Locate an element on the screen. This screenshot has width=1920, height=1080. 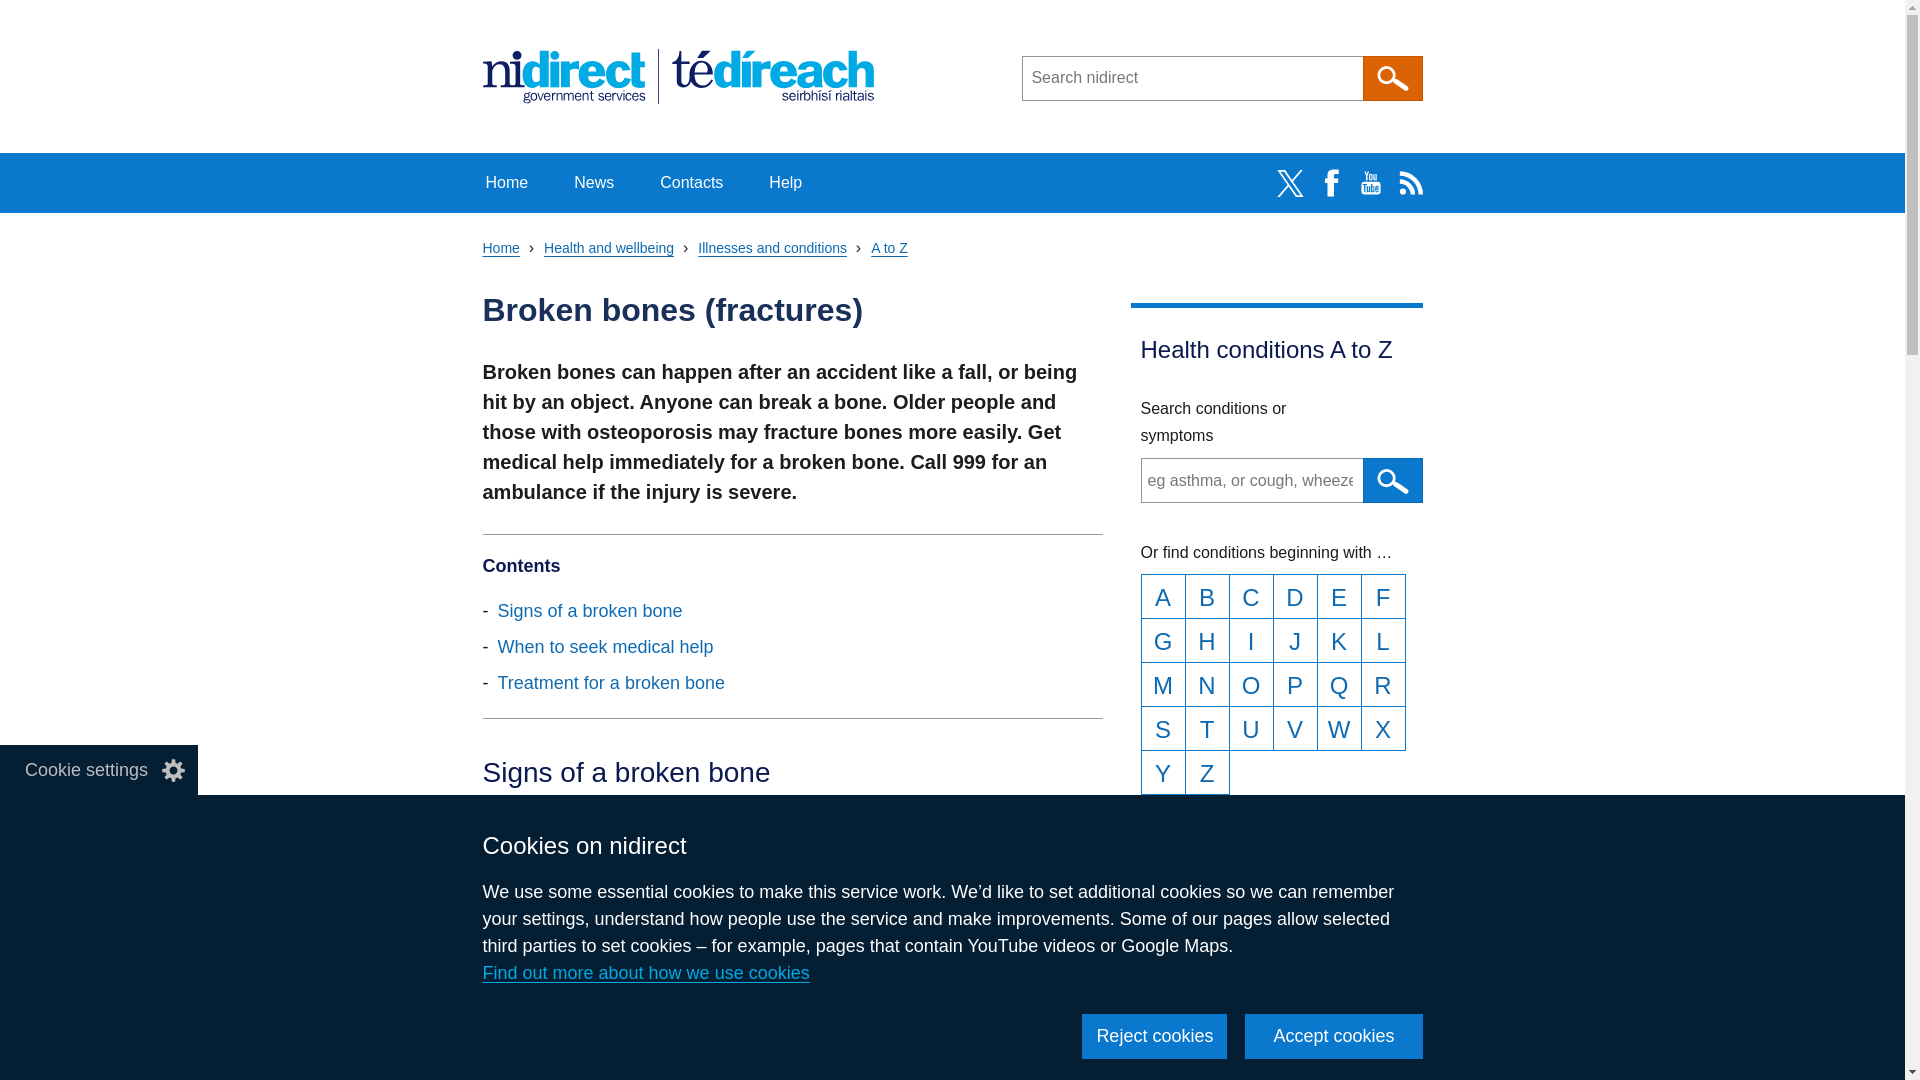
News is located at coordinates (594, 182).